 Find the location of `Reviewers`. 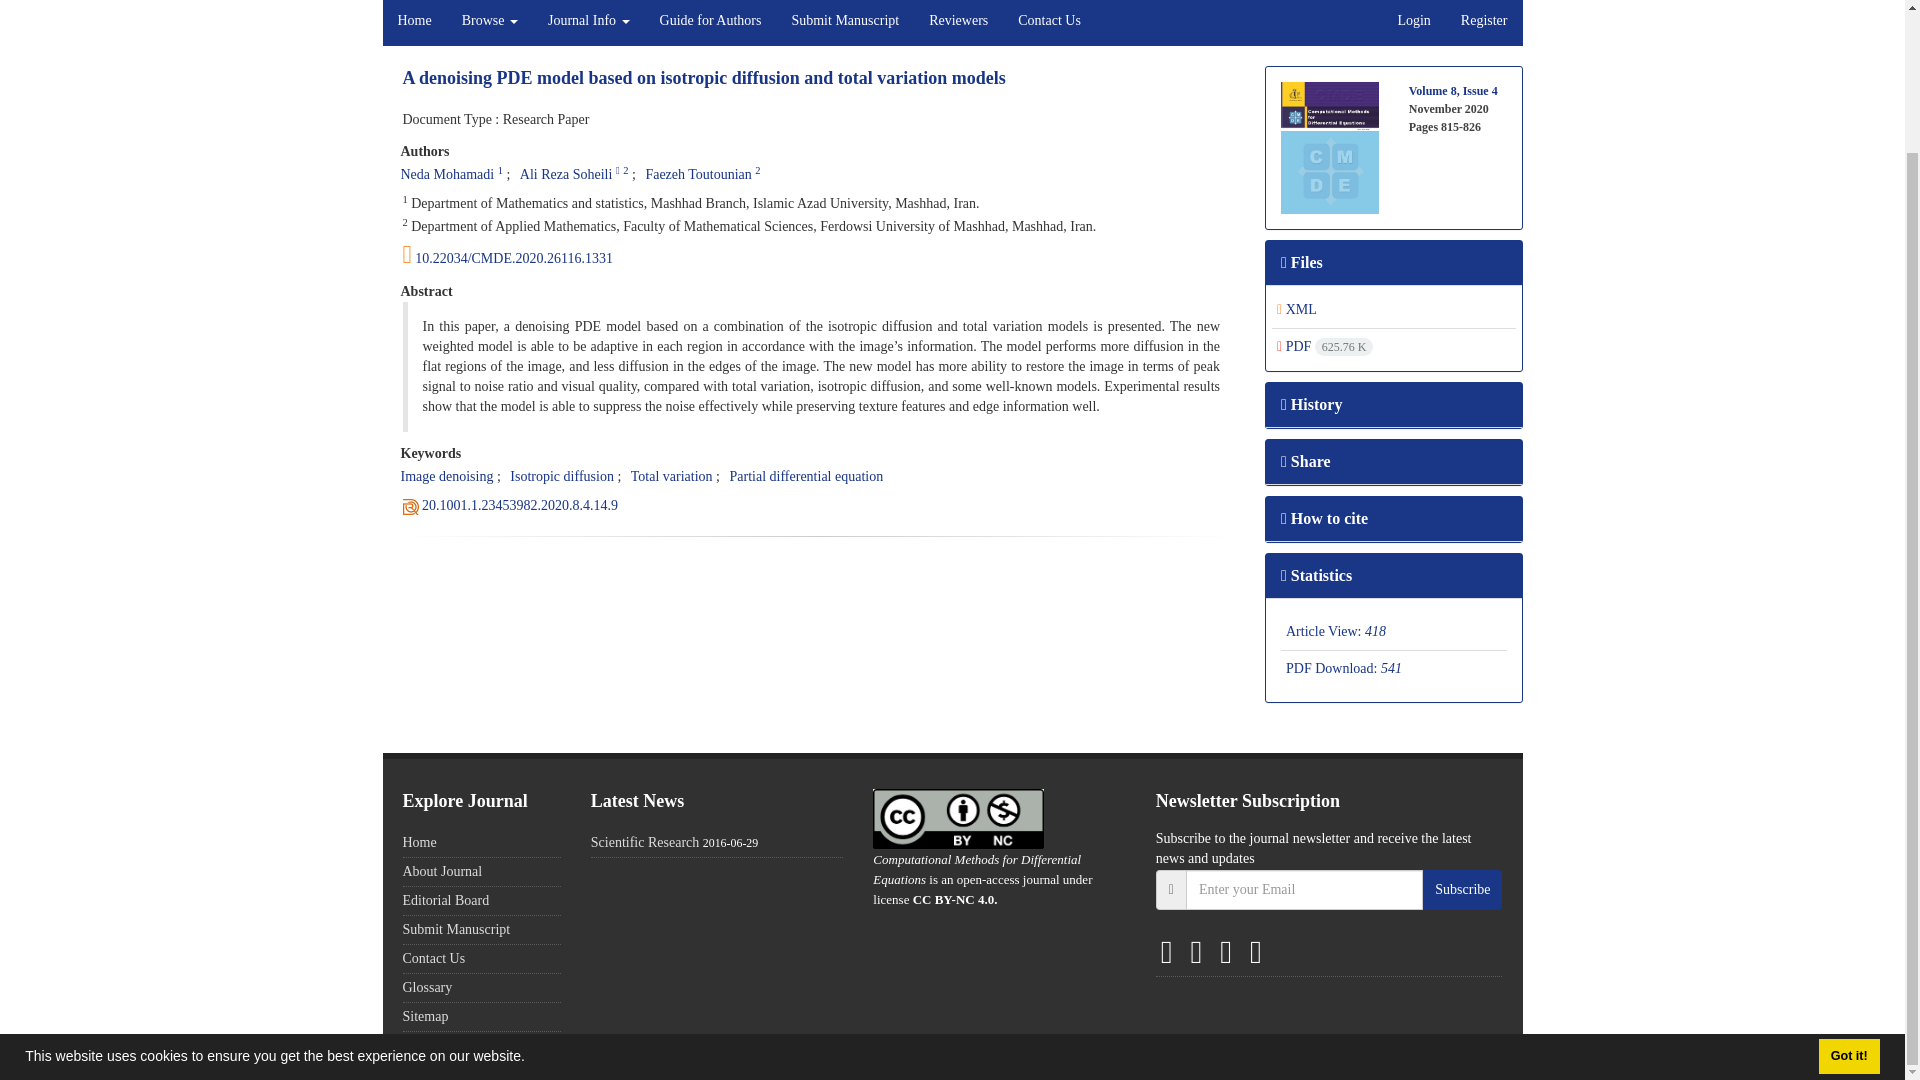

Reviewers is located at coordinates (958, 23).